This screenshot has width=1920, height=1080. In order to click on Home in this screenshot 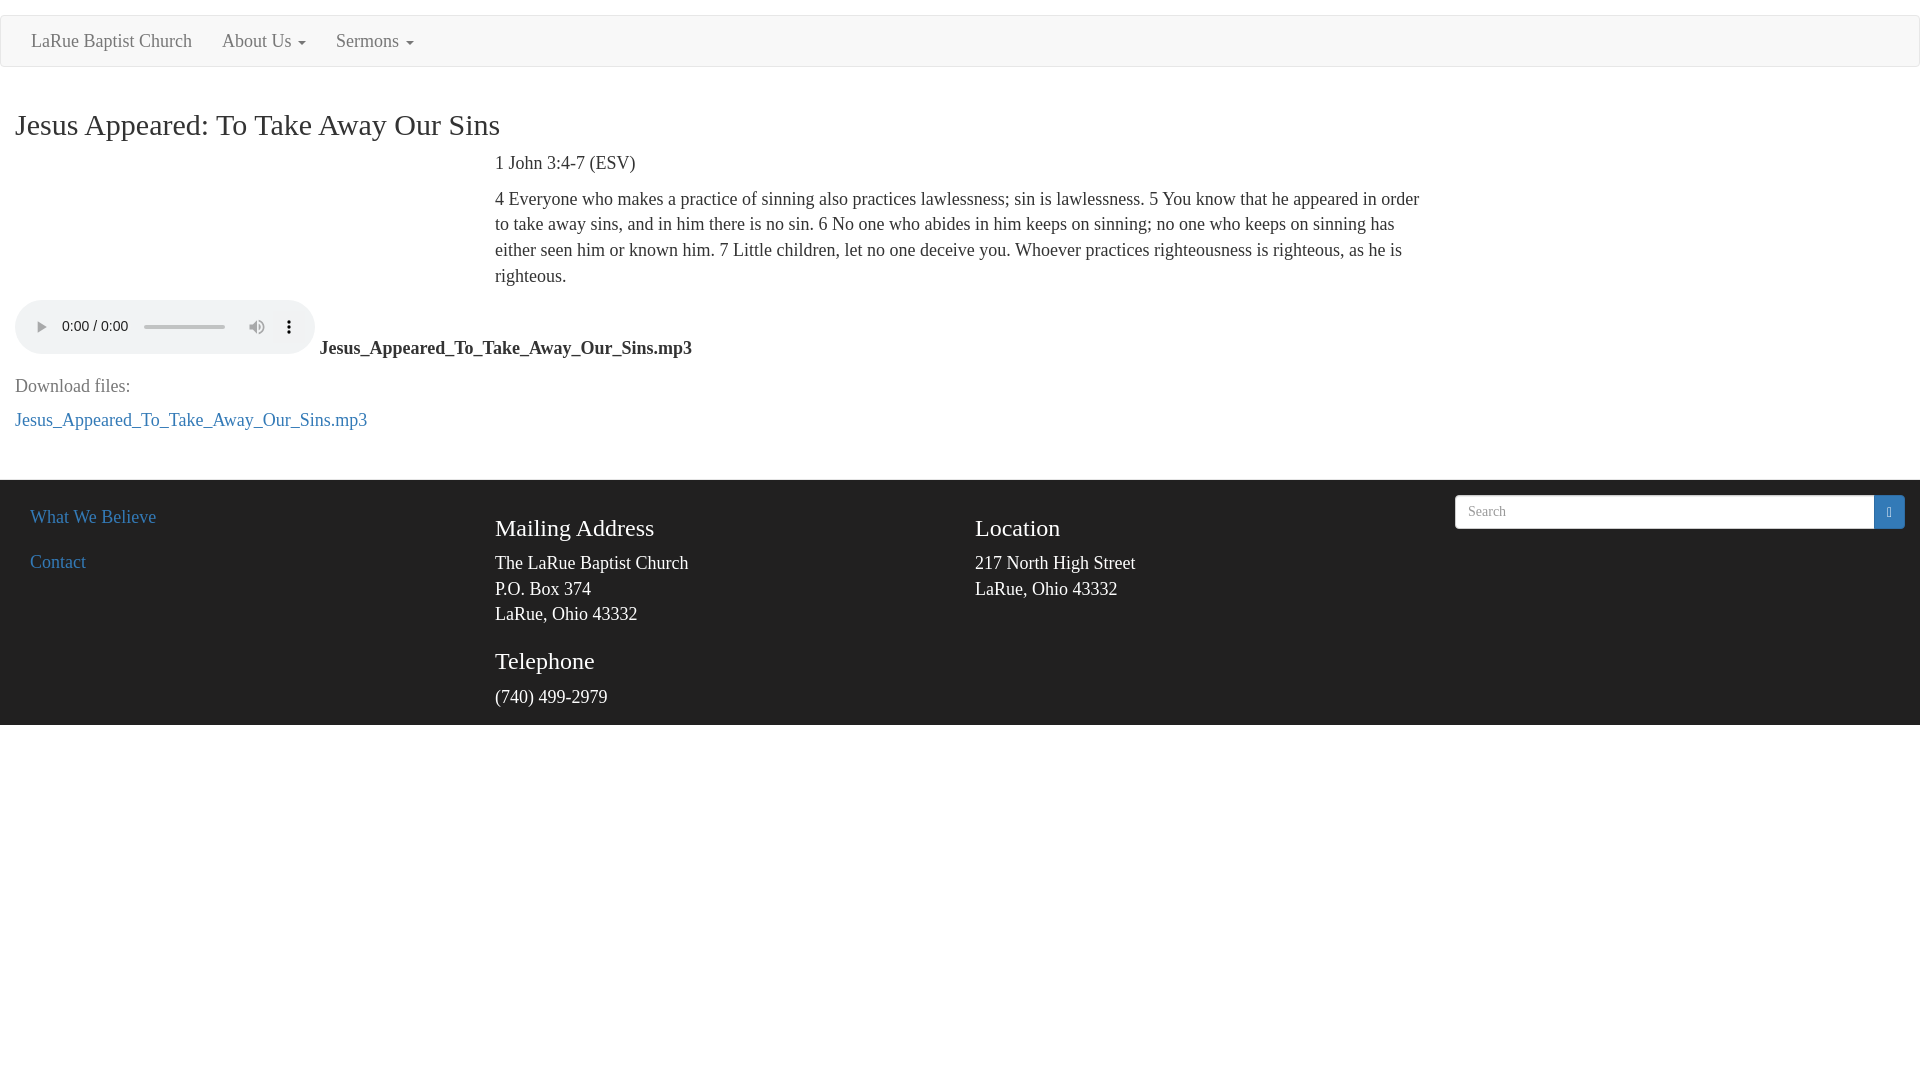, I will do `click(111, 40)`.